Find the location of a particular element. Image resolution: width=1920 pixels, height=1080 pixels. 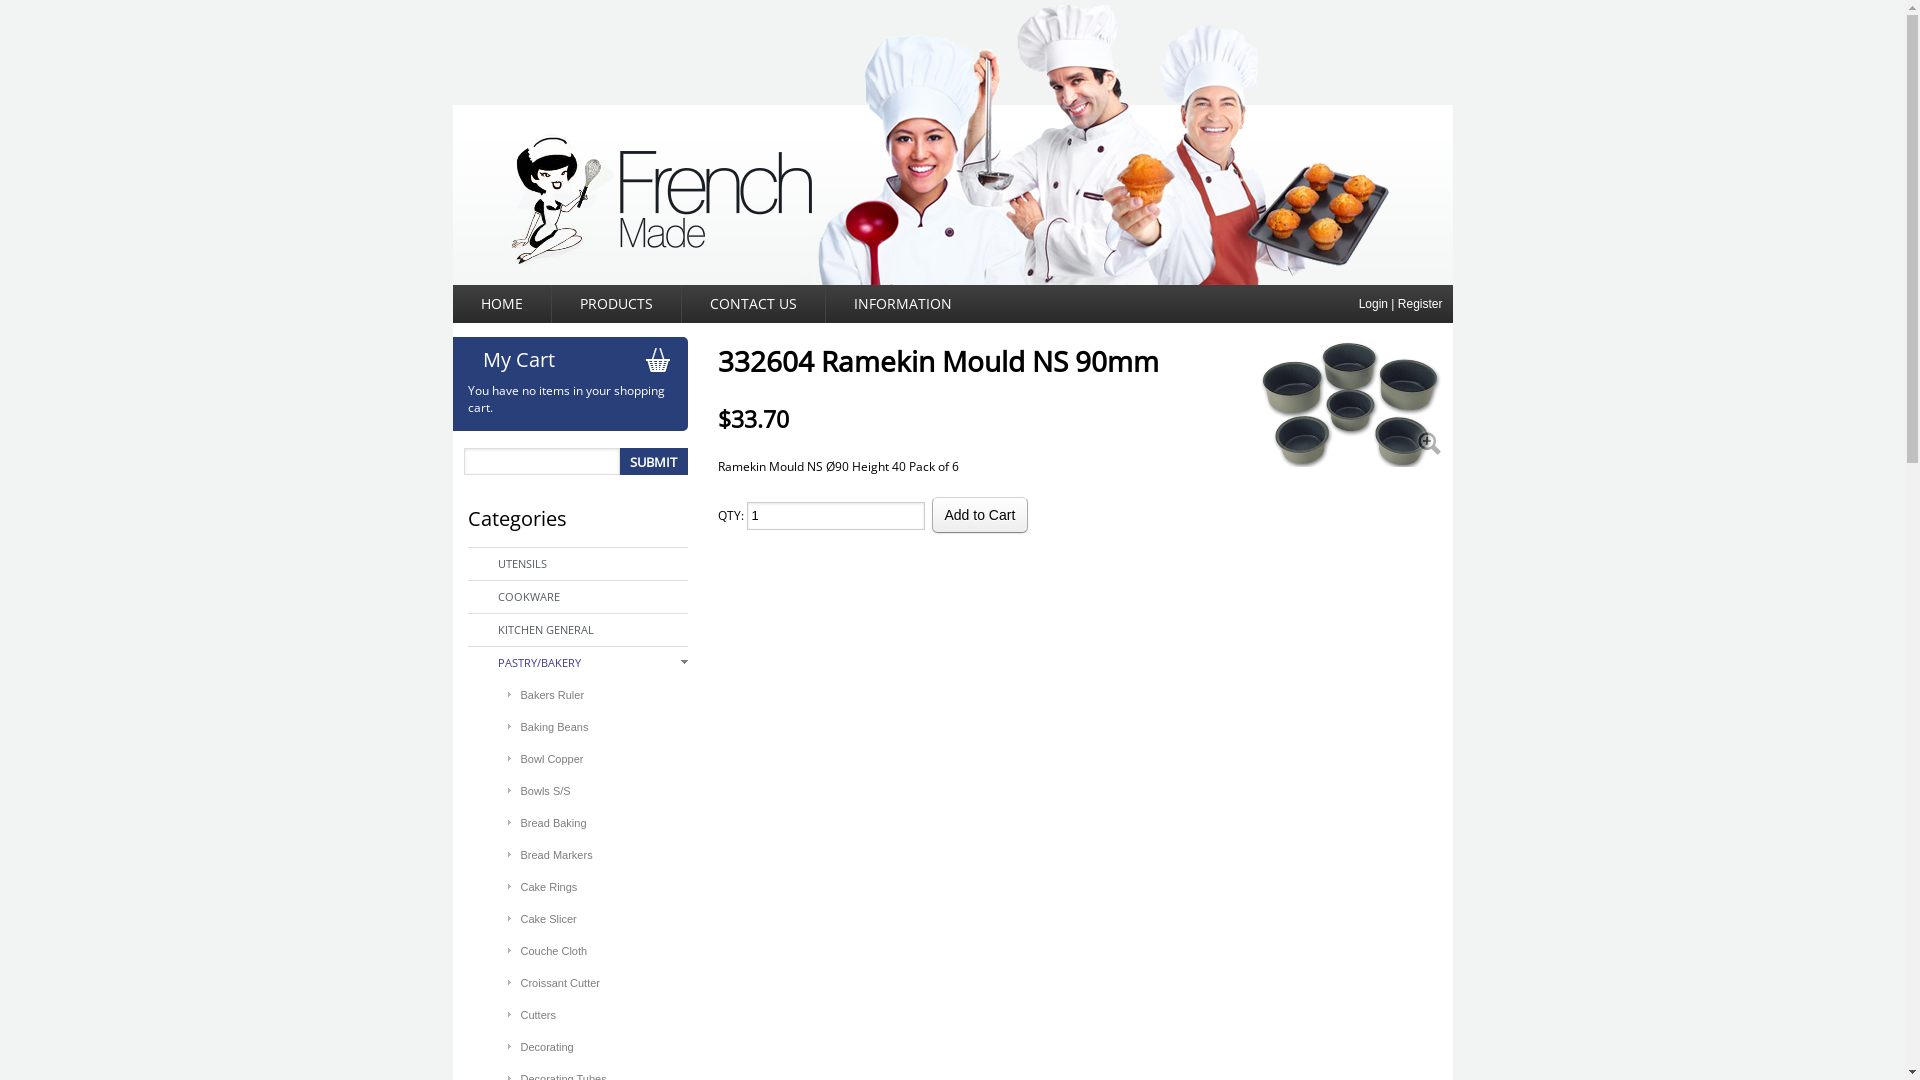

Add to Cart is located at coordinates (980, 515).